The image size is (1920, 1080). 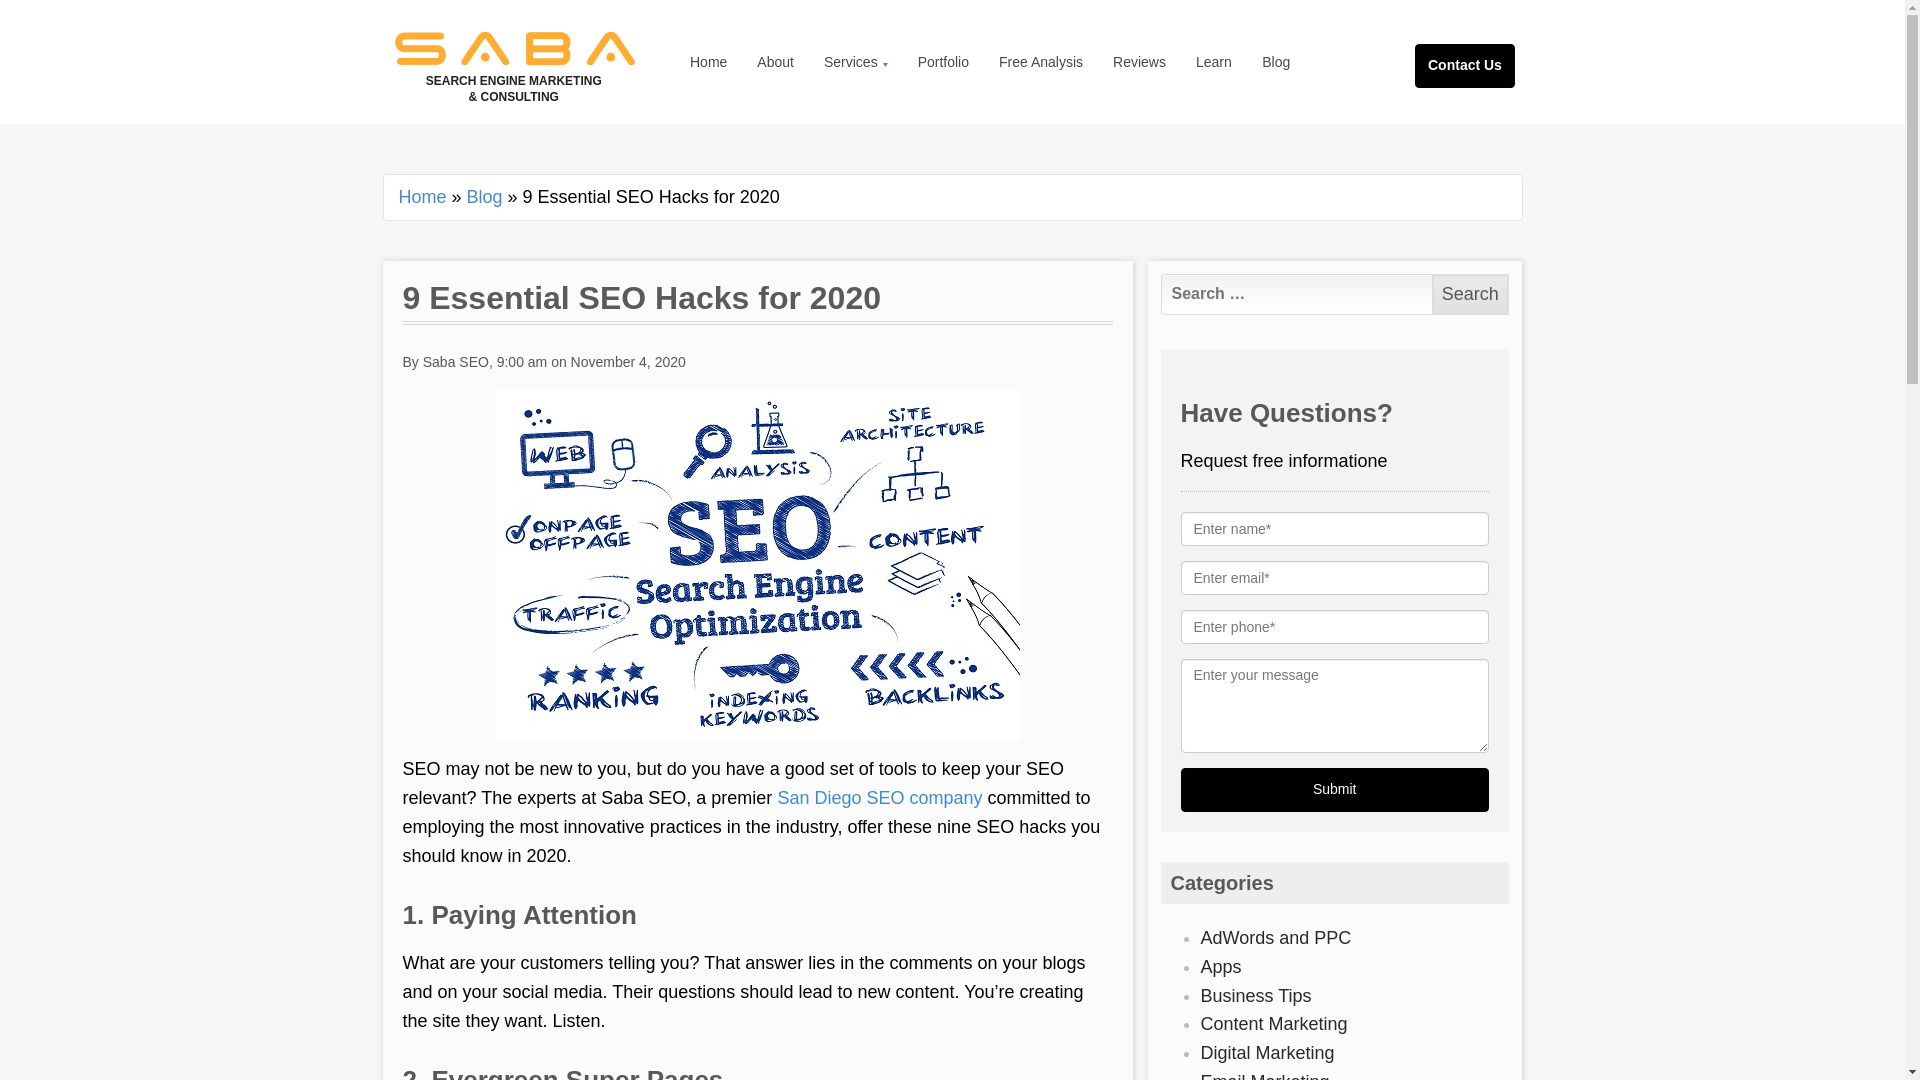 I want to click on Contact Us, so click(x=1484, y=42).